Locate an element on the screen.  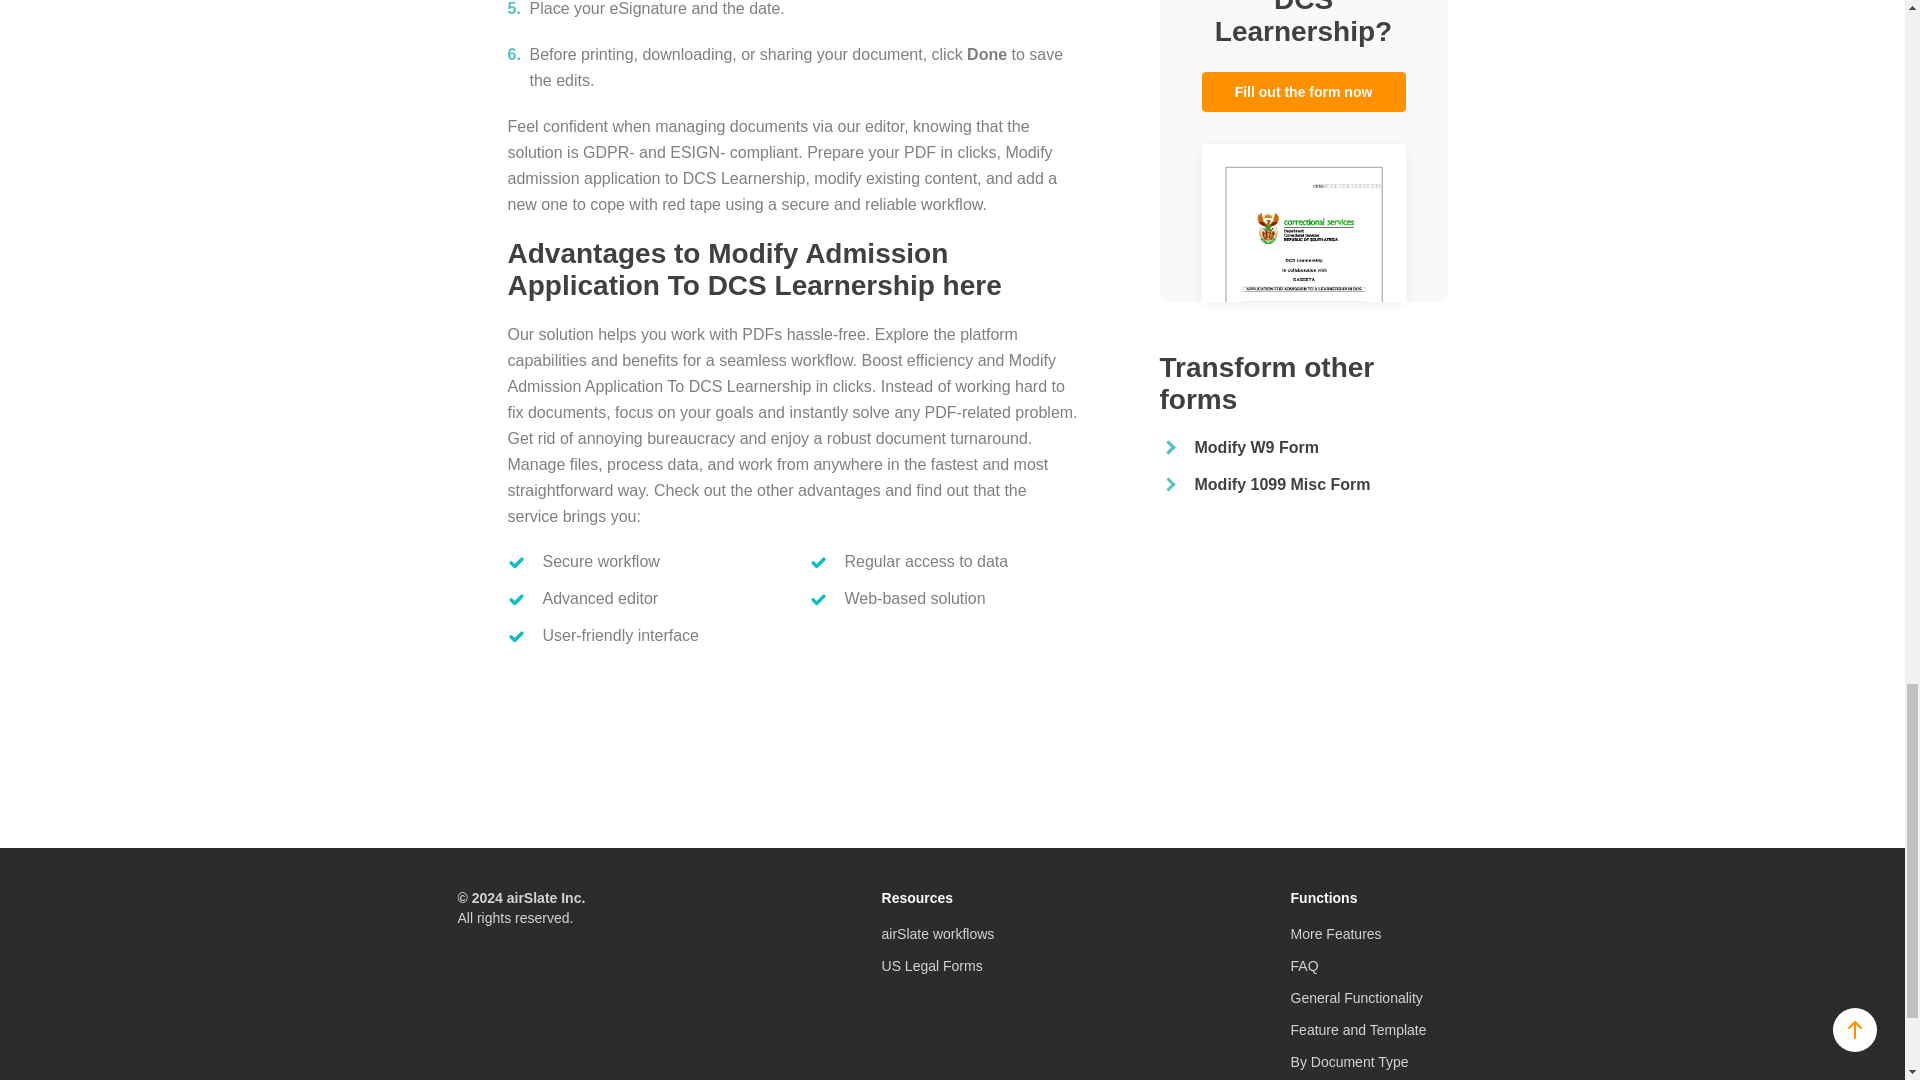
Feature and Template is located at coordinates (1358, 1029).